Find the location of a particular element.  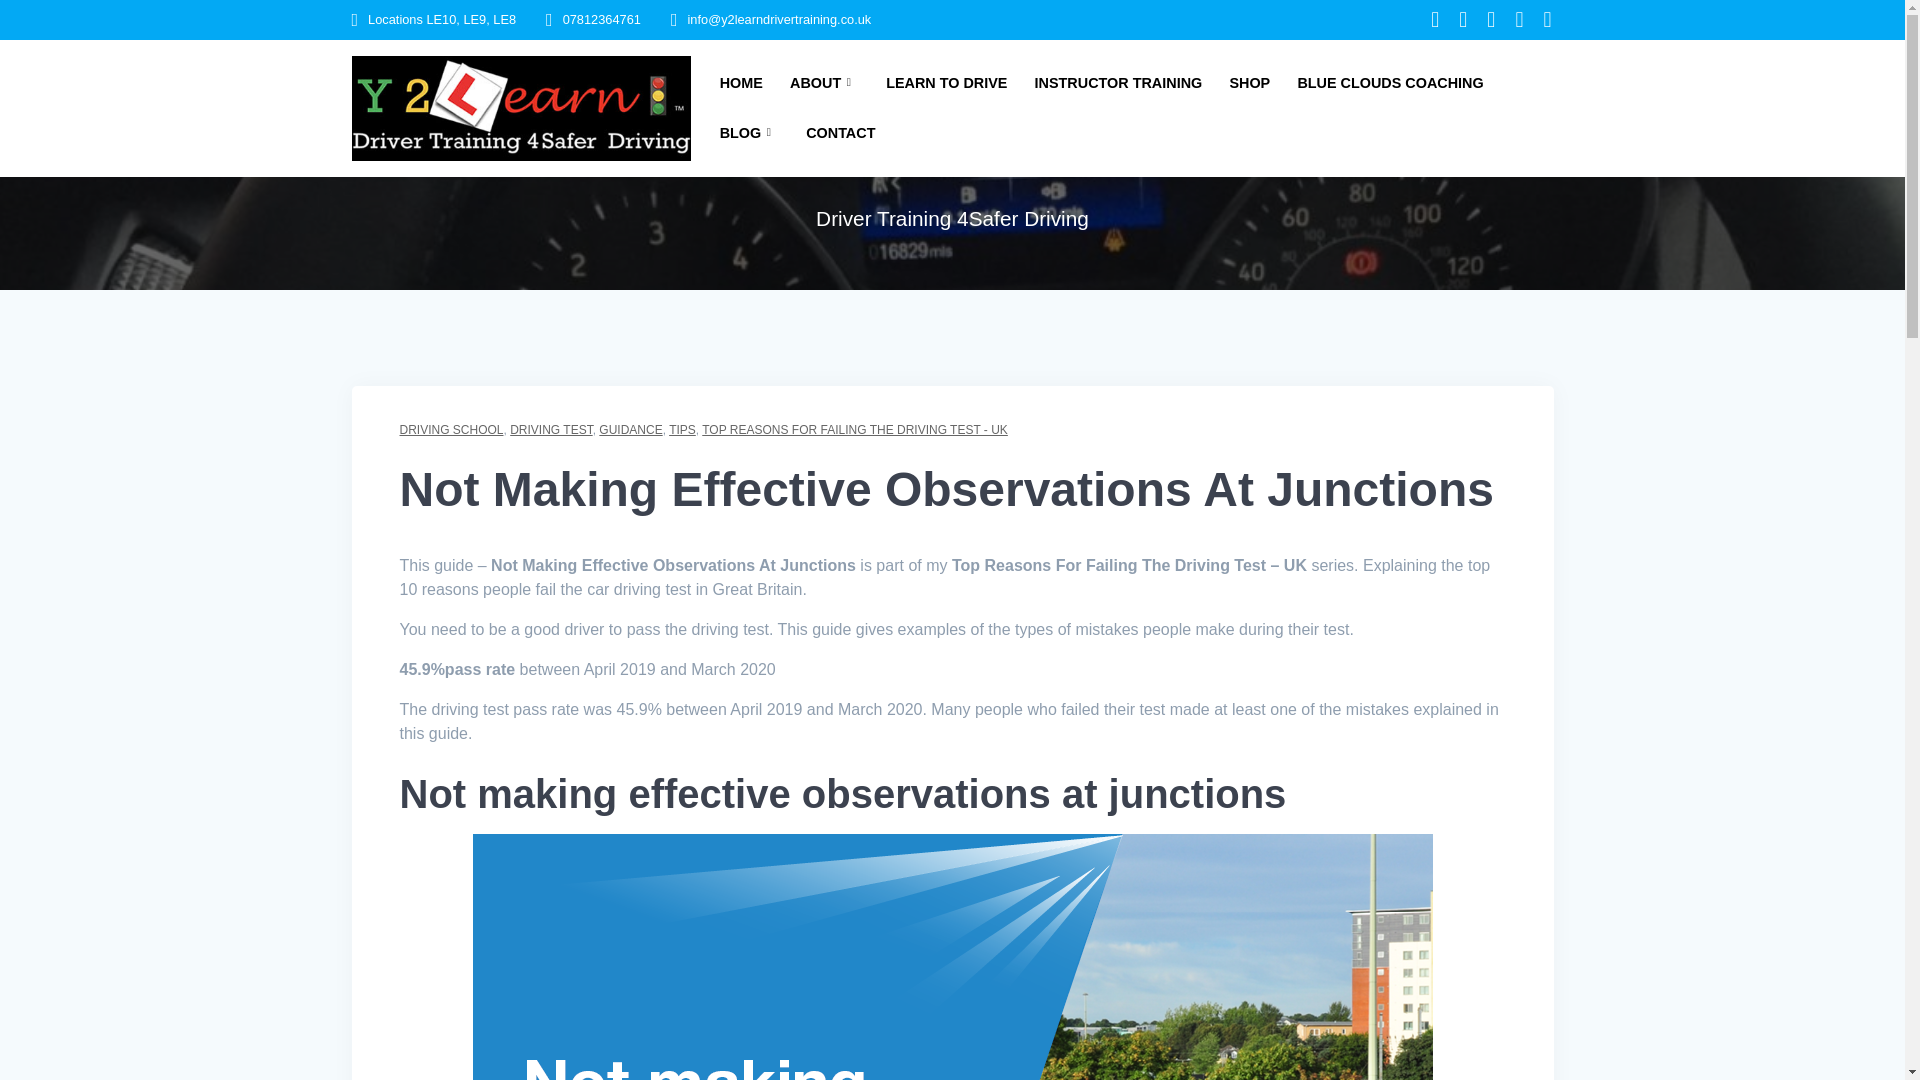

BLOG is located at coordinates (750, 133).